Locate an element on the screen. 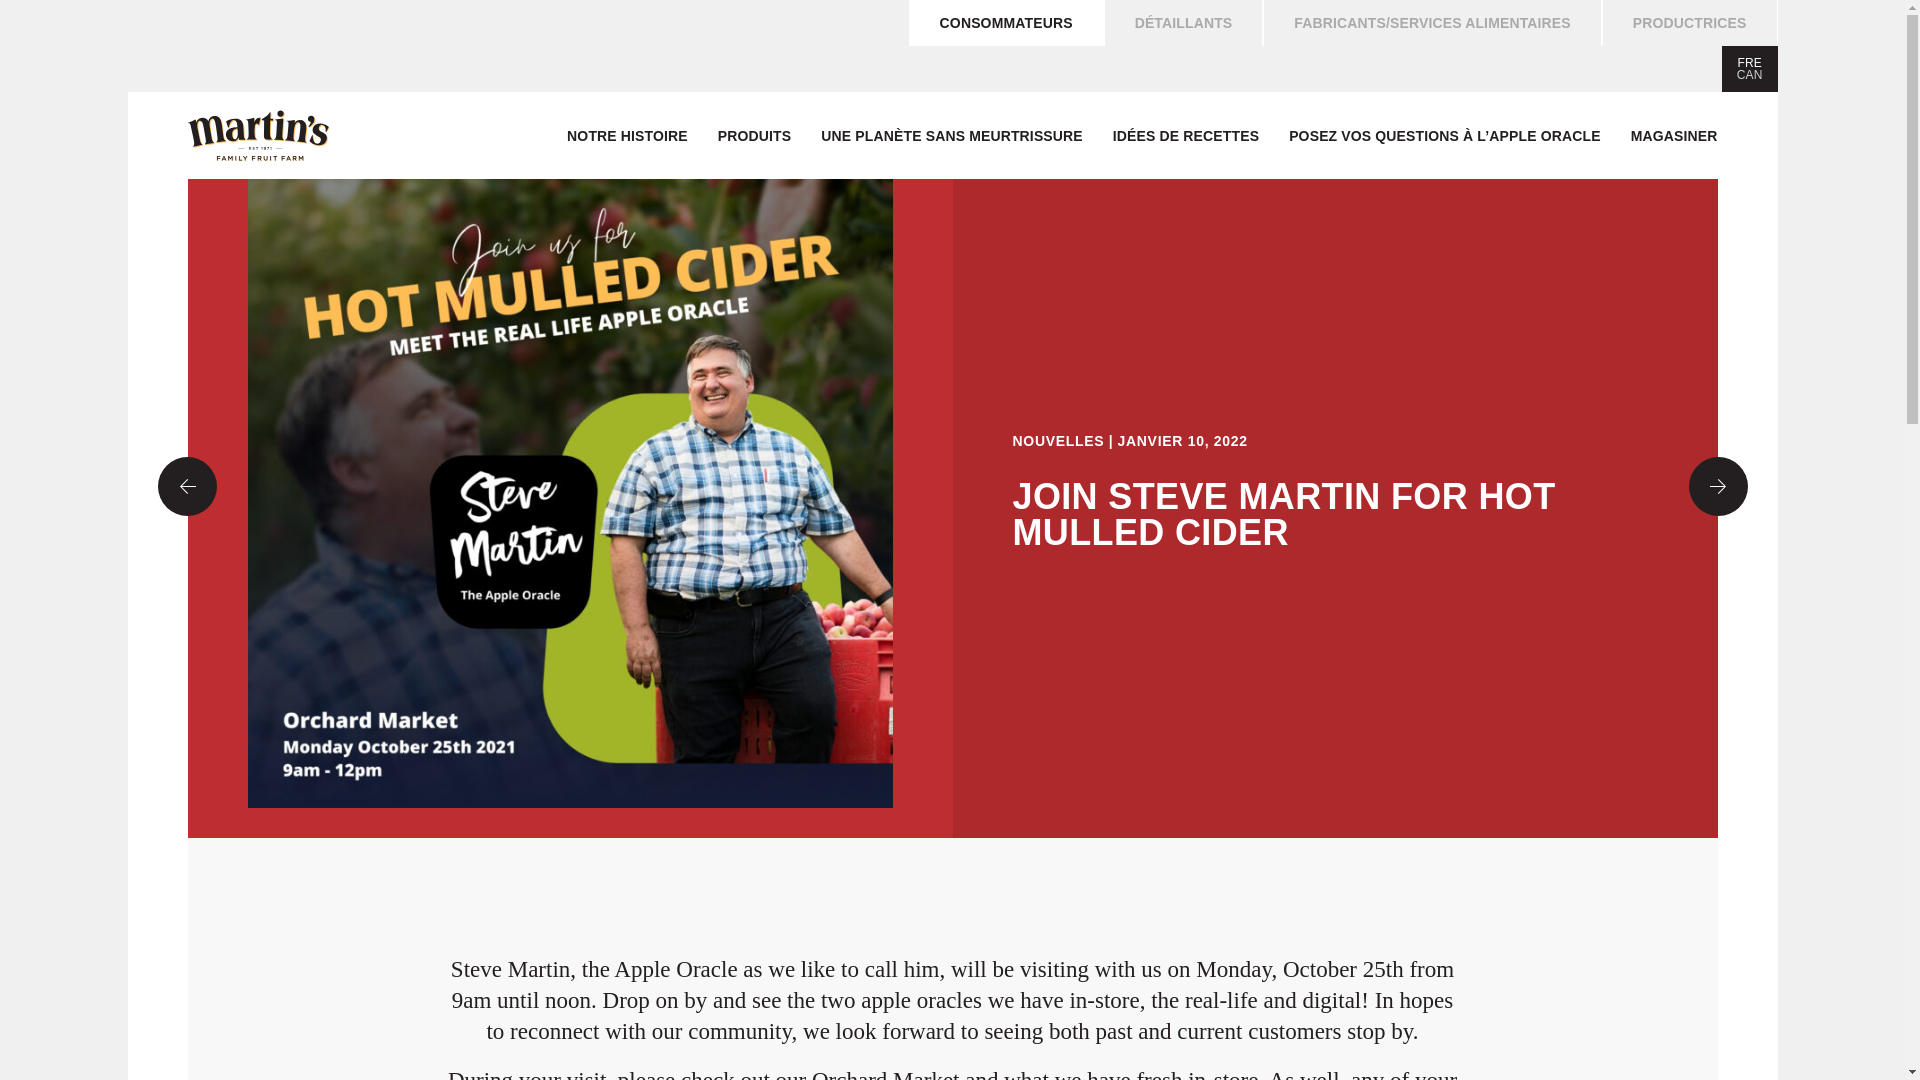  Previous Slide is located at coordinates (186, 485).